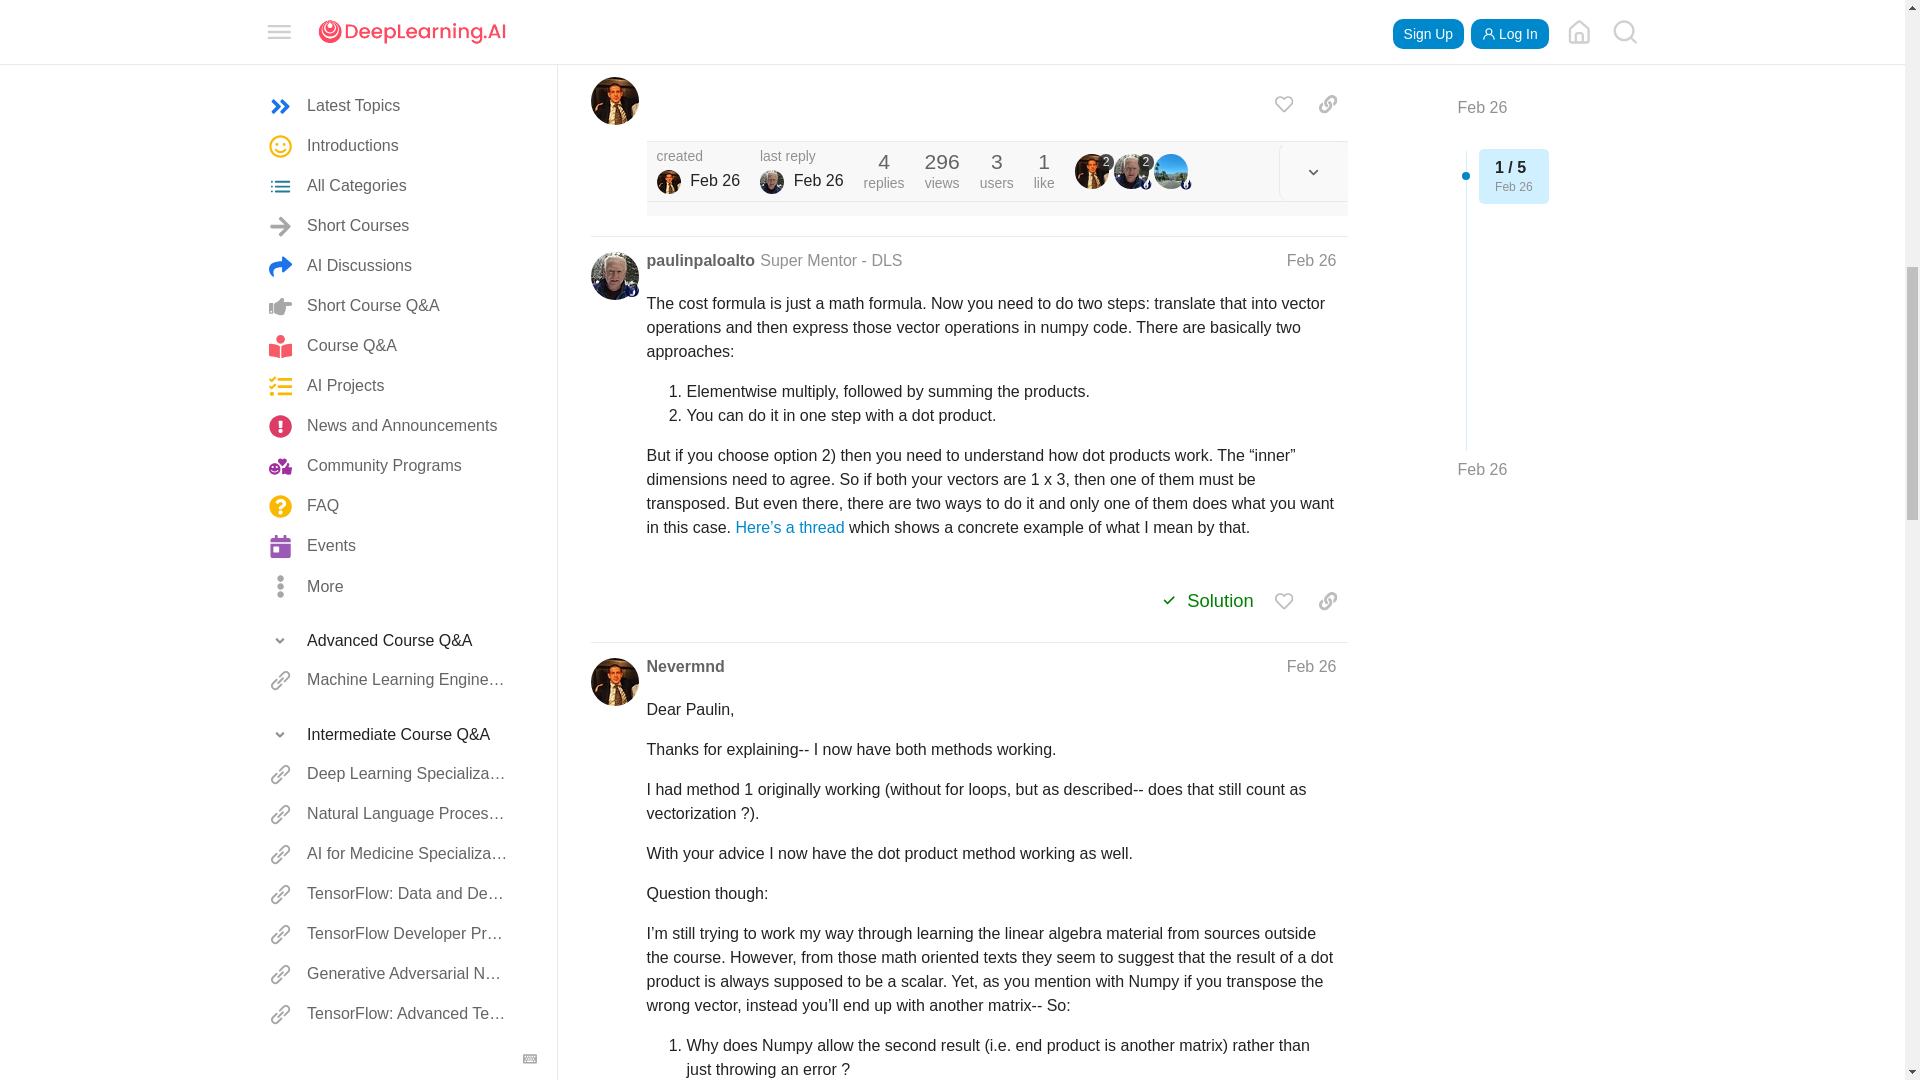 Image resolution: width=1920 pixels, height=1080 pixels. What do you see at coordinates (390, 148) in the screenshot?
I see `AI for Everyone` at bounding box center [390, 148].